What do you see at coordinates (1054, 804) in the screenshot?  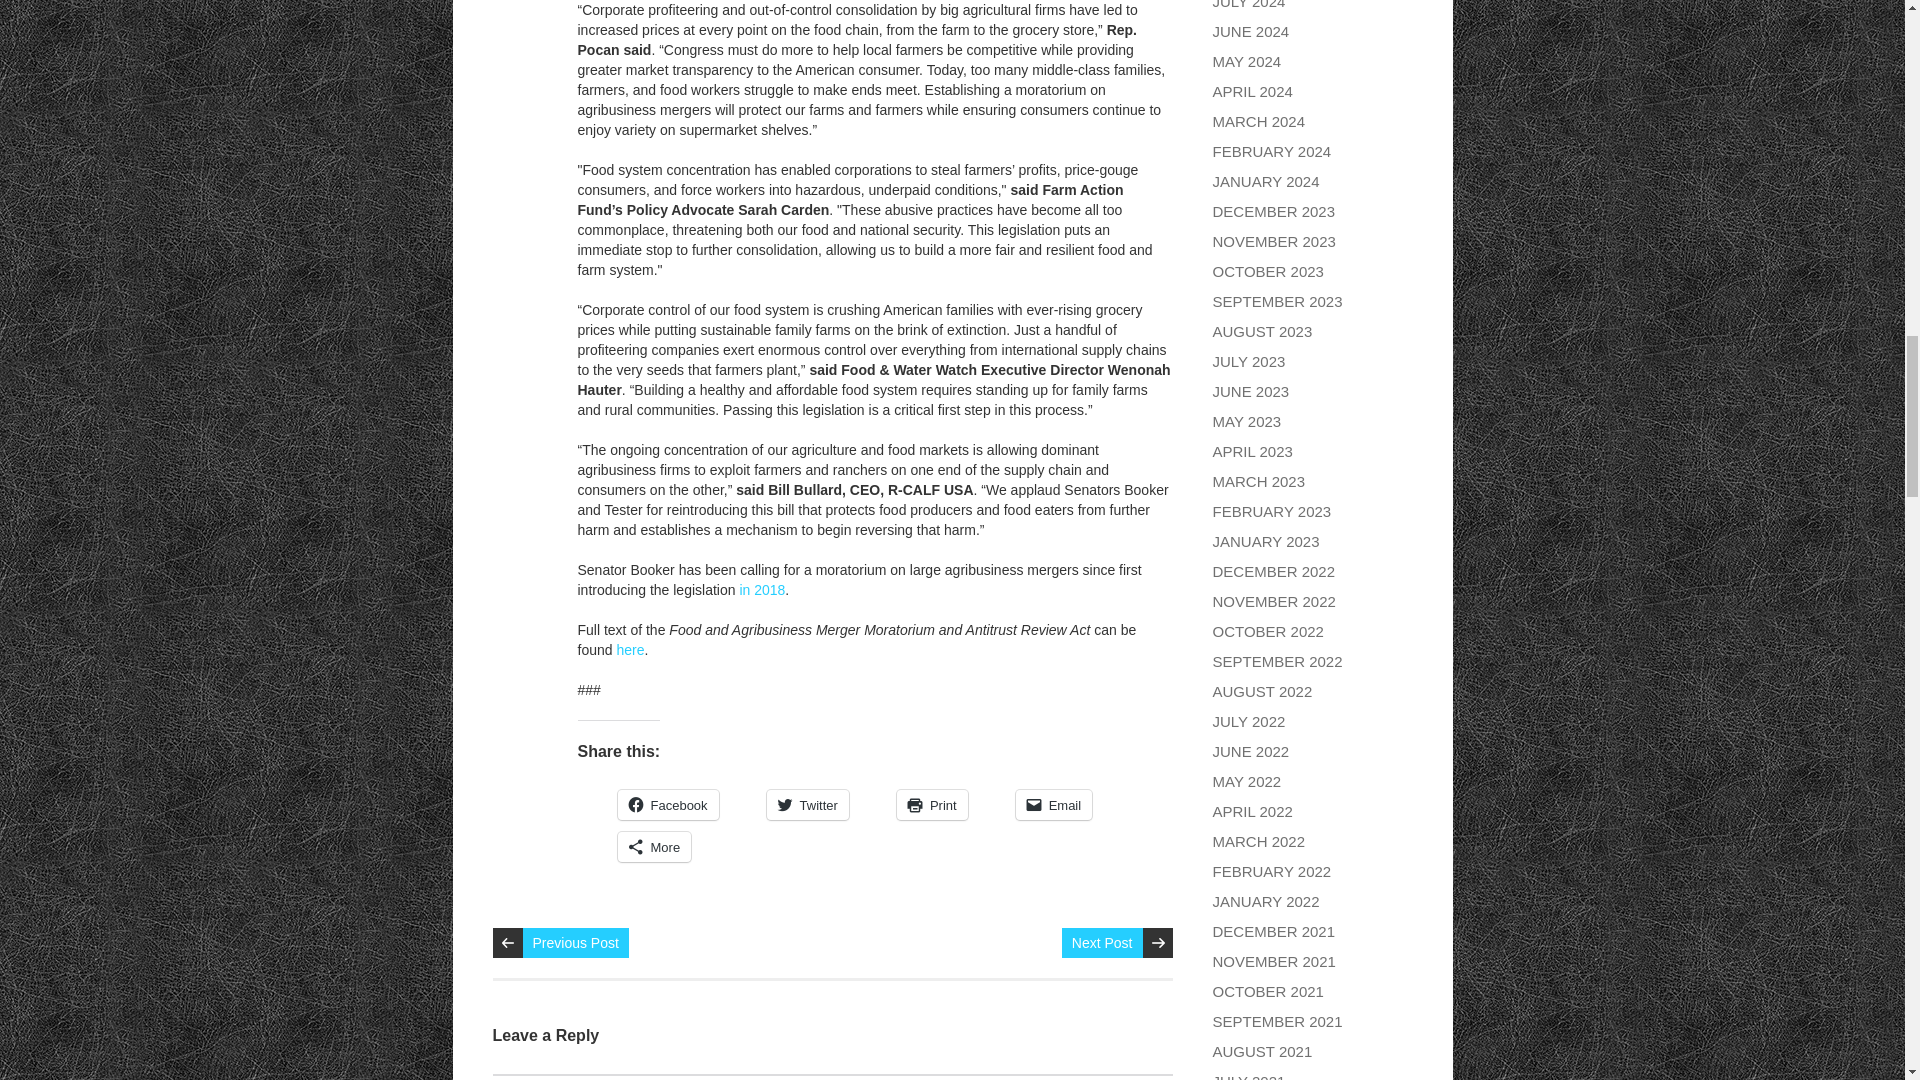 I see `Click to email a link to a friend` at bounding box center [1054, 804].